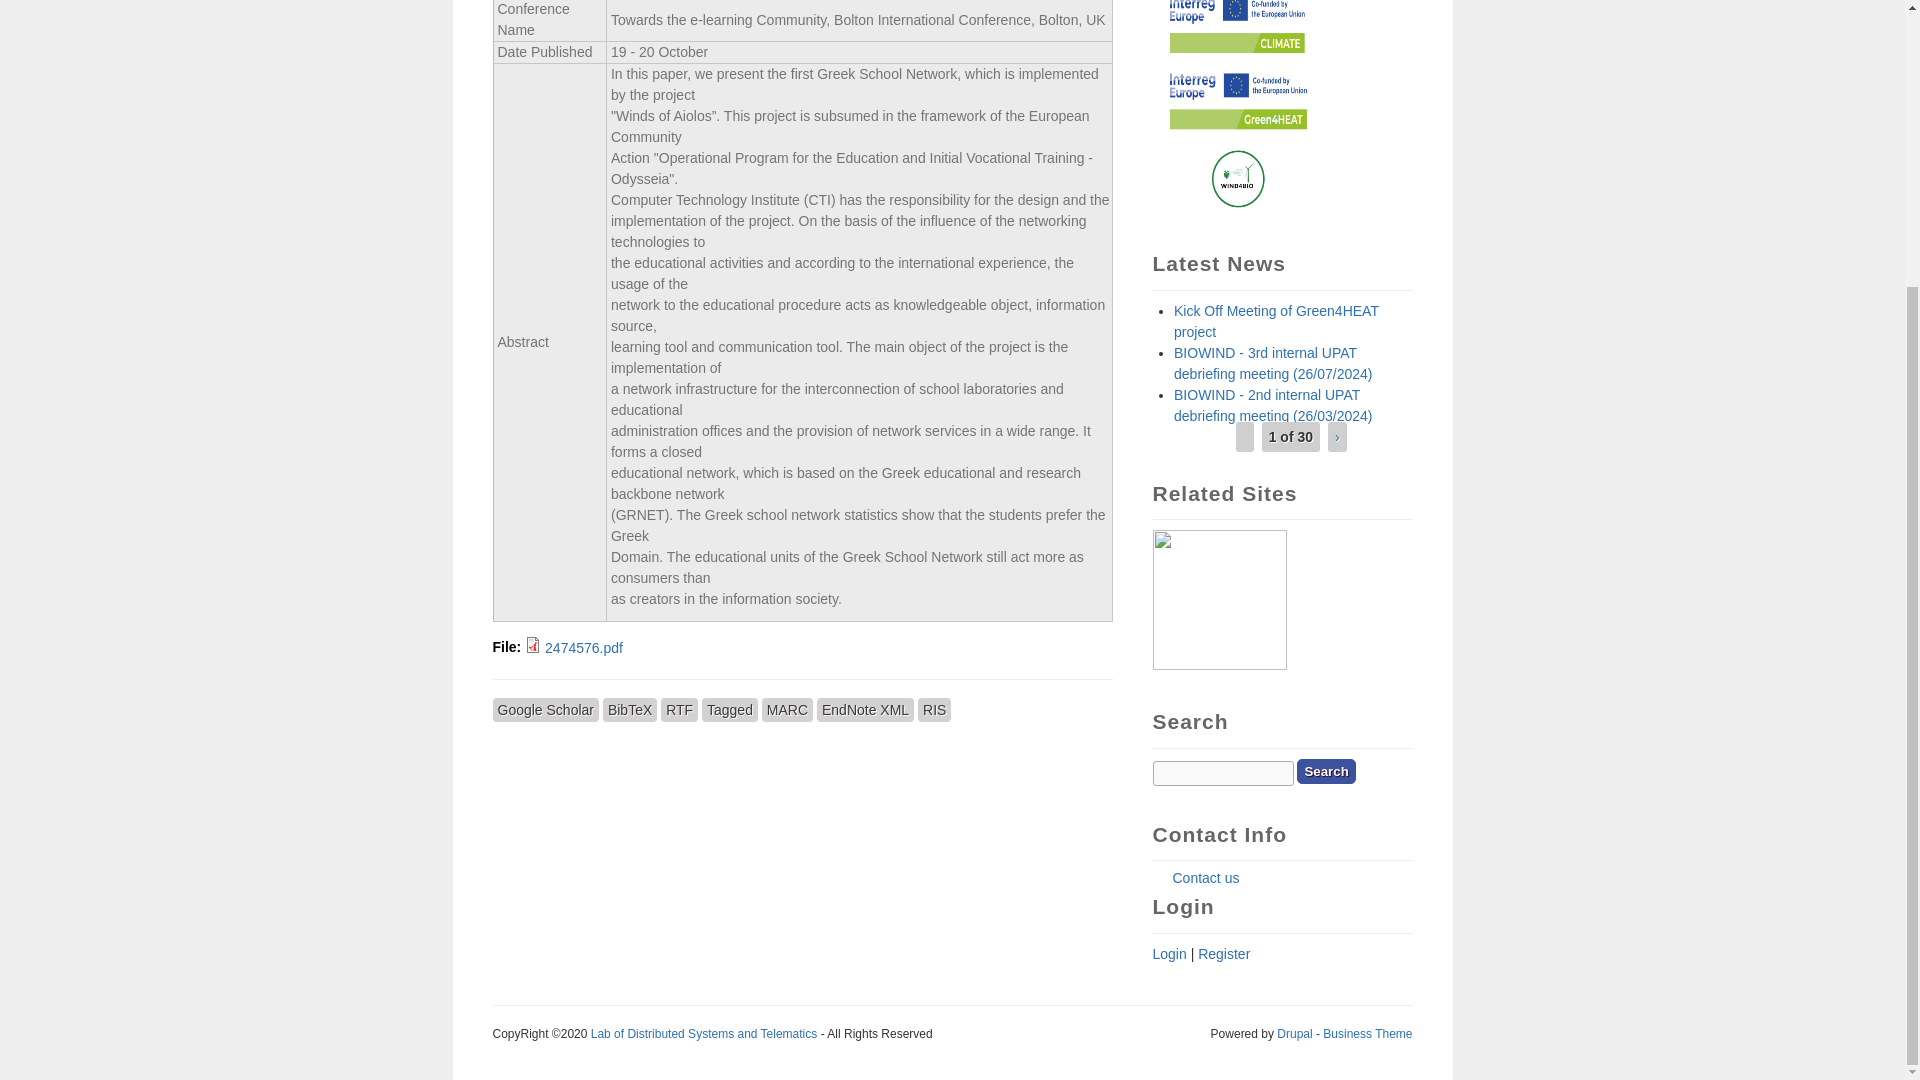 This screenshot has height=1080, width=1920. Describe the element at coordinates (787, 710) in the screenshot. I see `MARC` at that location.